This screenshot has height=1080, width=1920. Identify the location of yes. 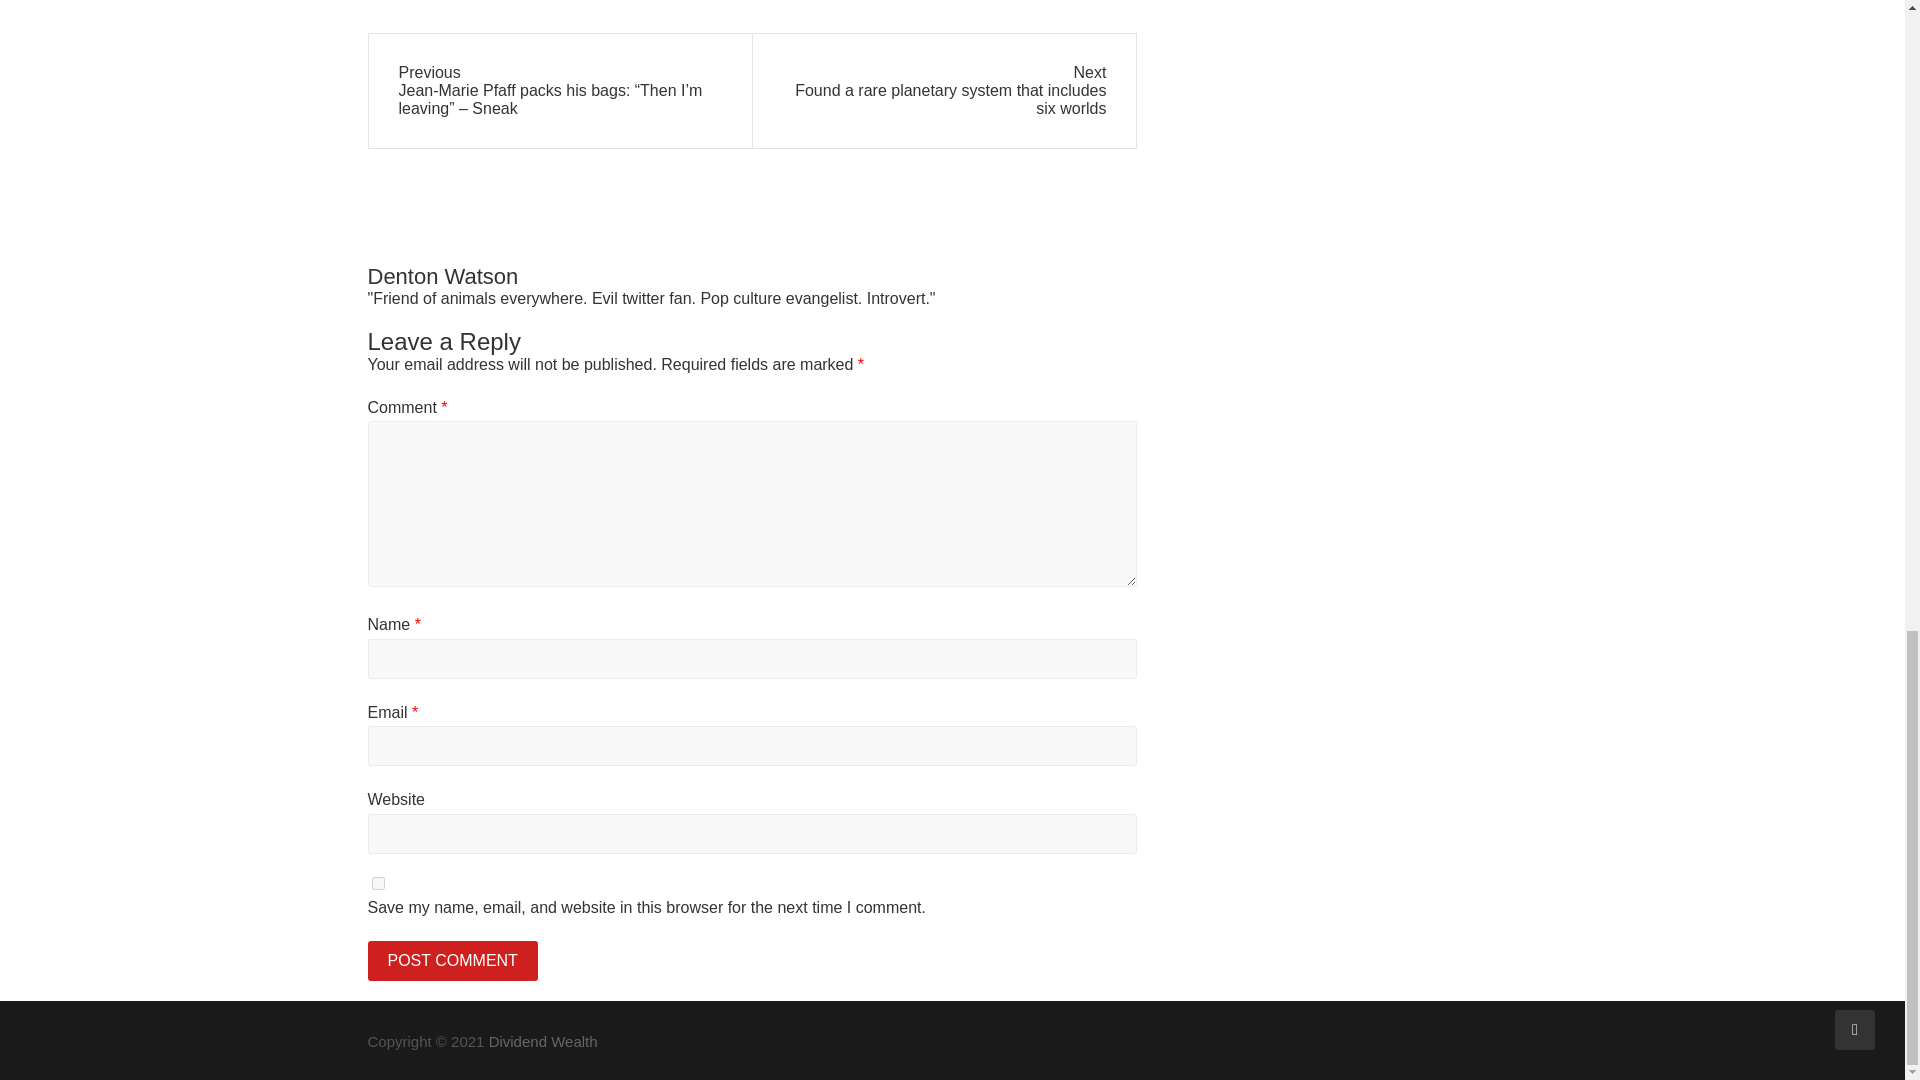
(378, 882).